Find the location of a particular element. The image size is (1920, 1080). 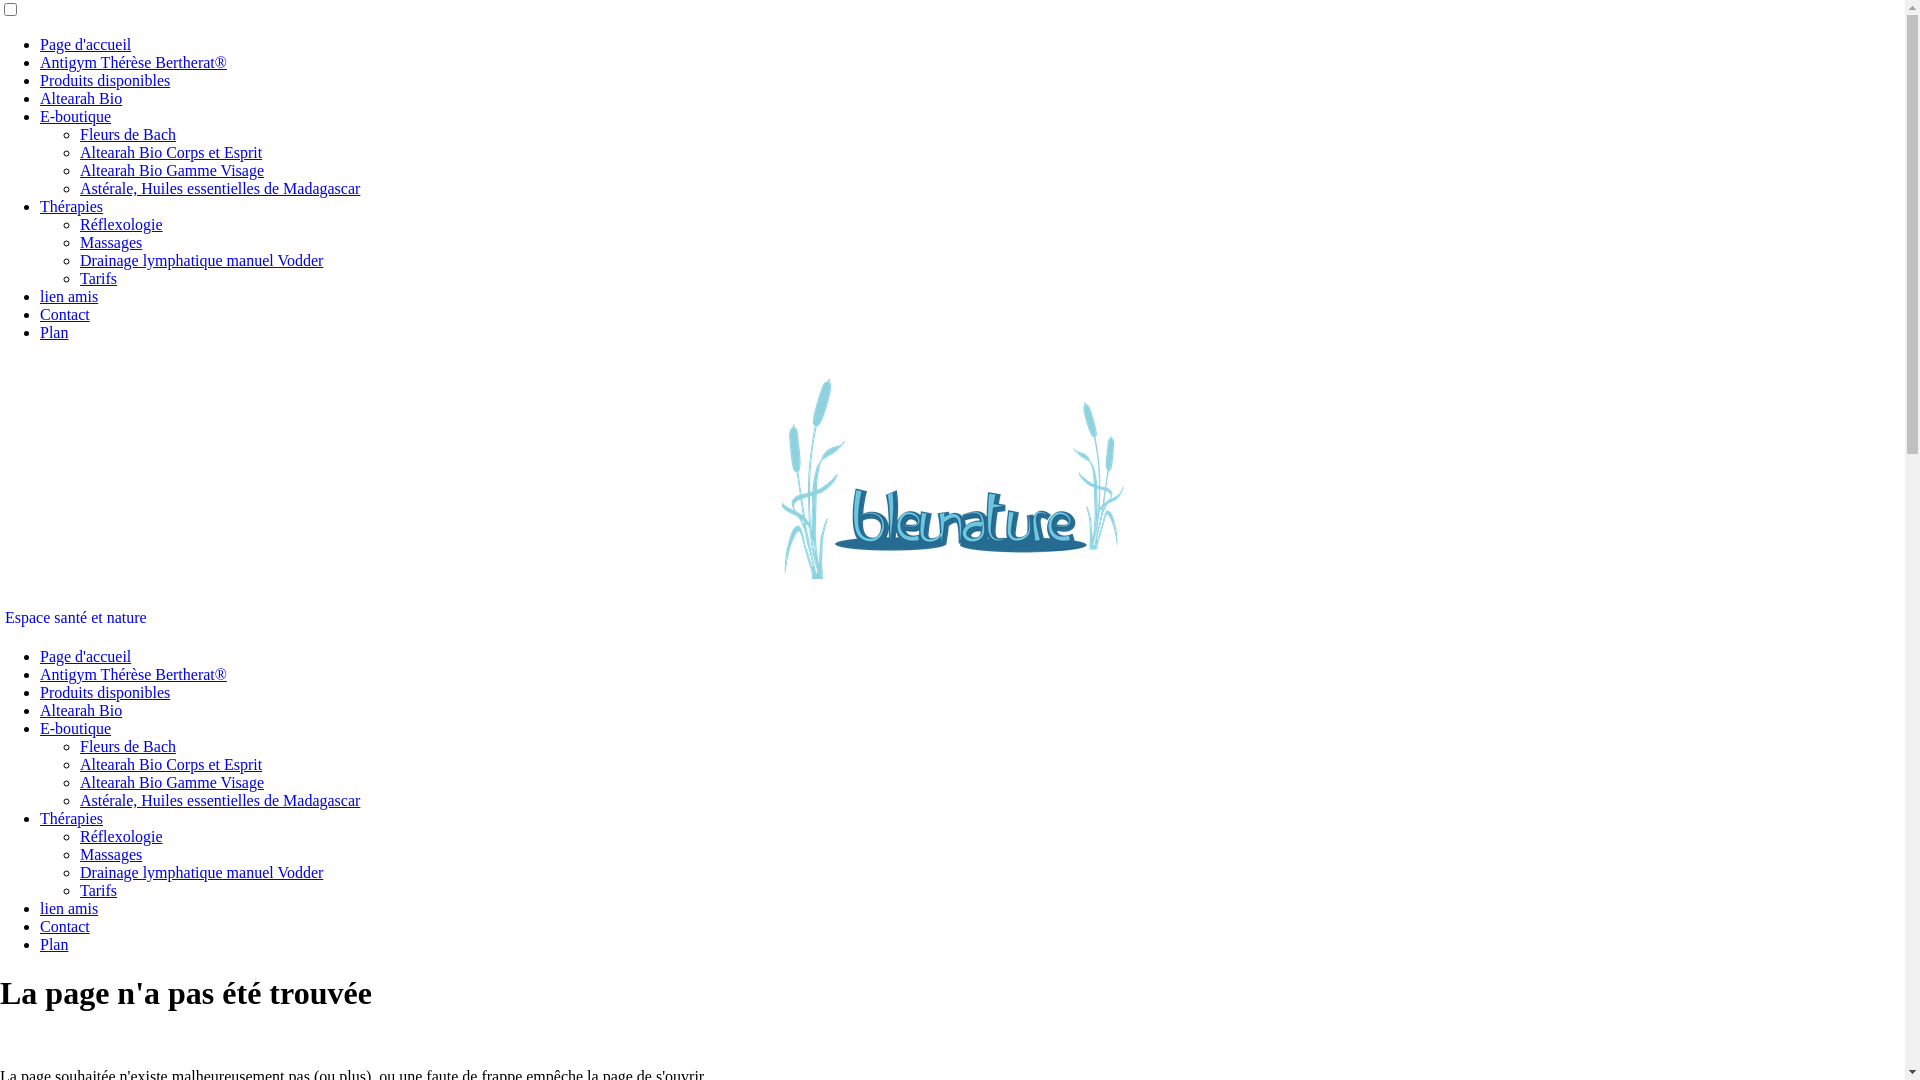

Altearah Bio Gamme Visage is located at coordinates (172, 170).